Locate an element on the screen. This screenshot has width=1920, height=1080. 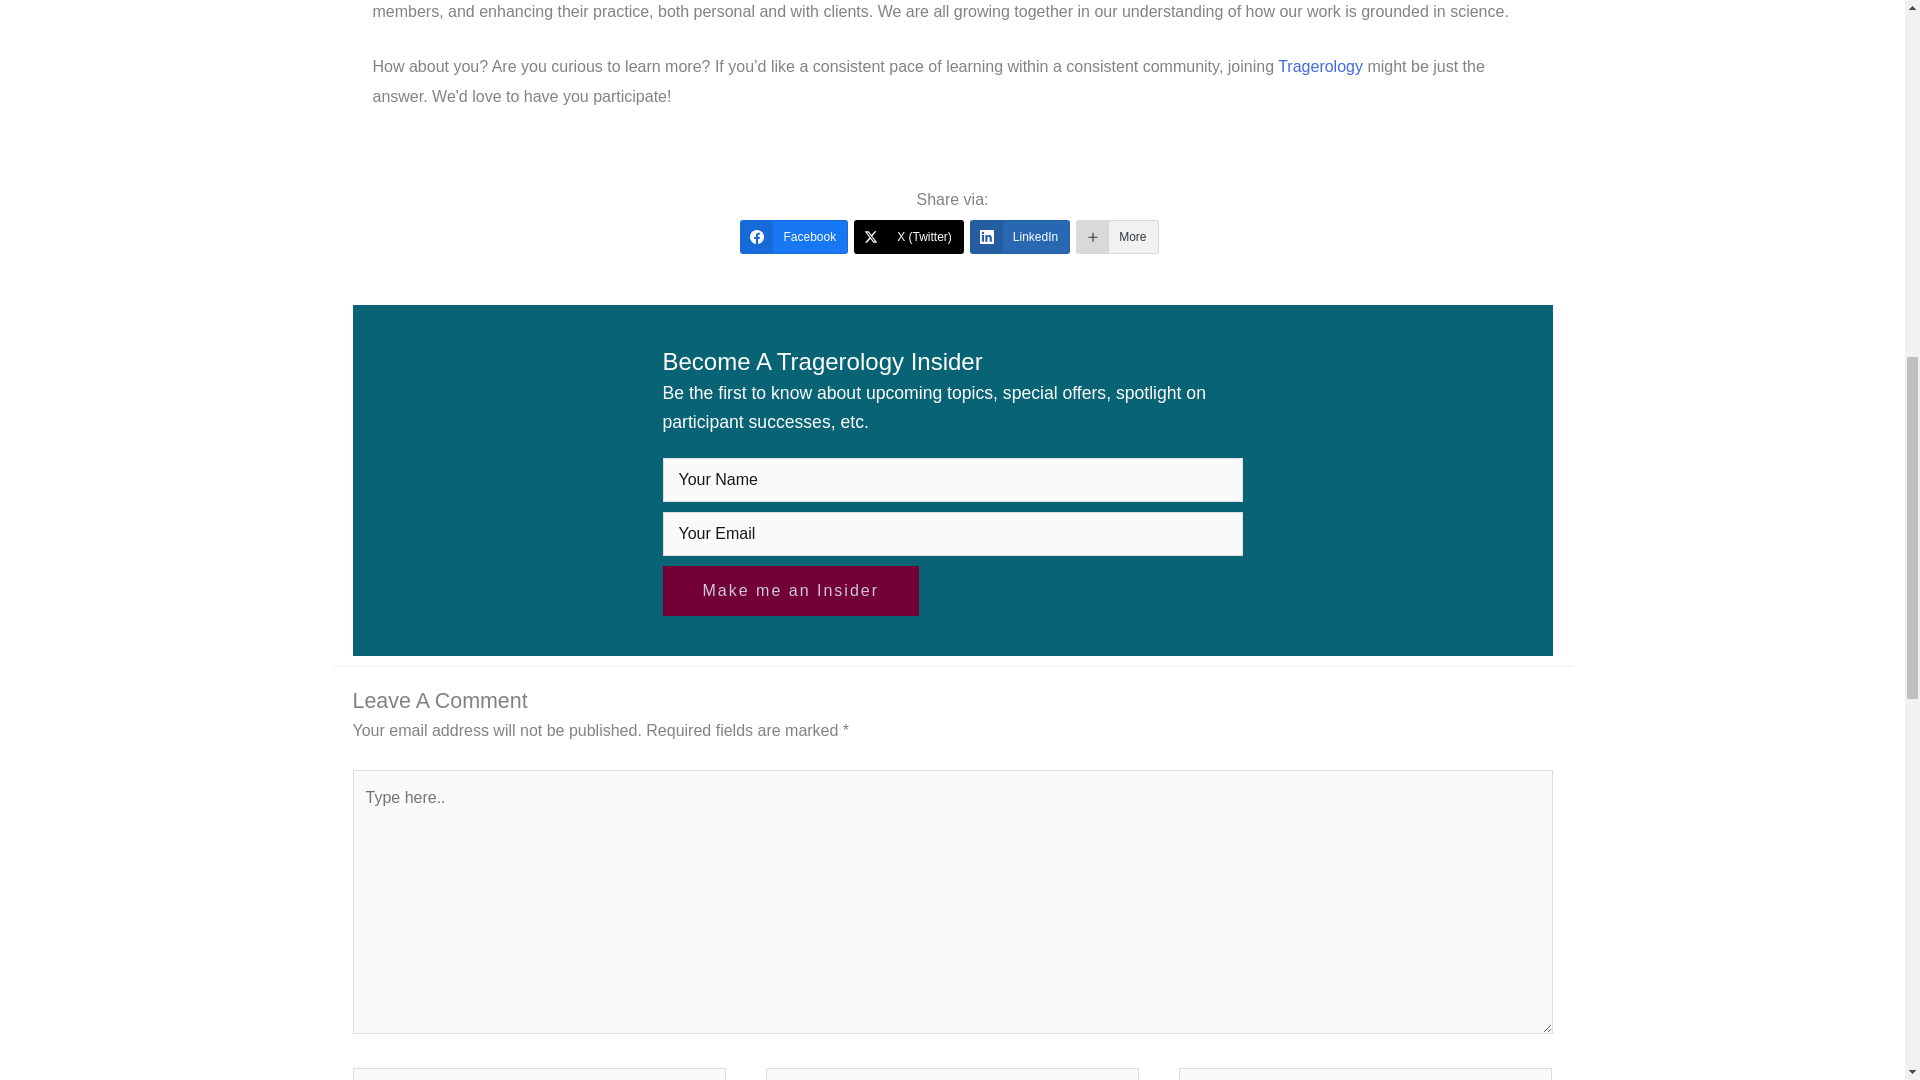
LinkedIn is located at coordinates (1019, 236).